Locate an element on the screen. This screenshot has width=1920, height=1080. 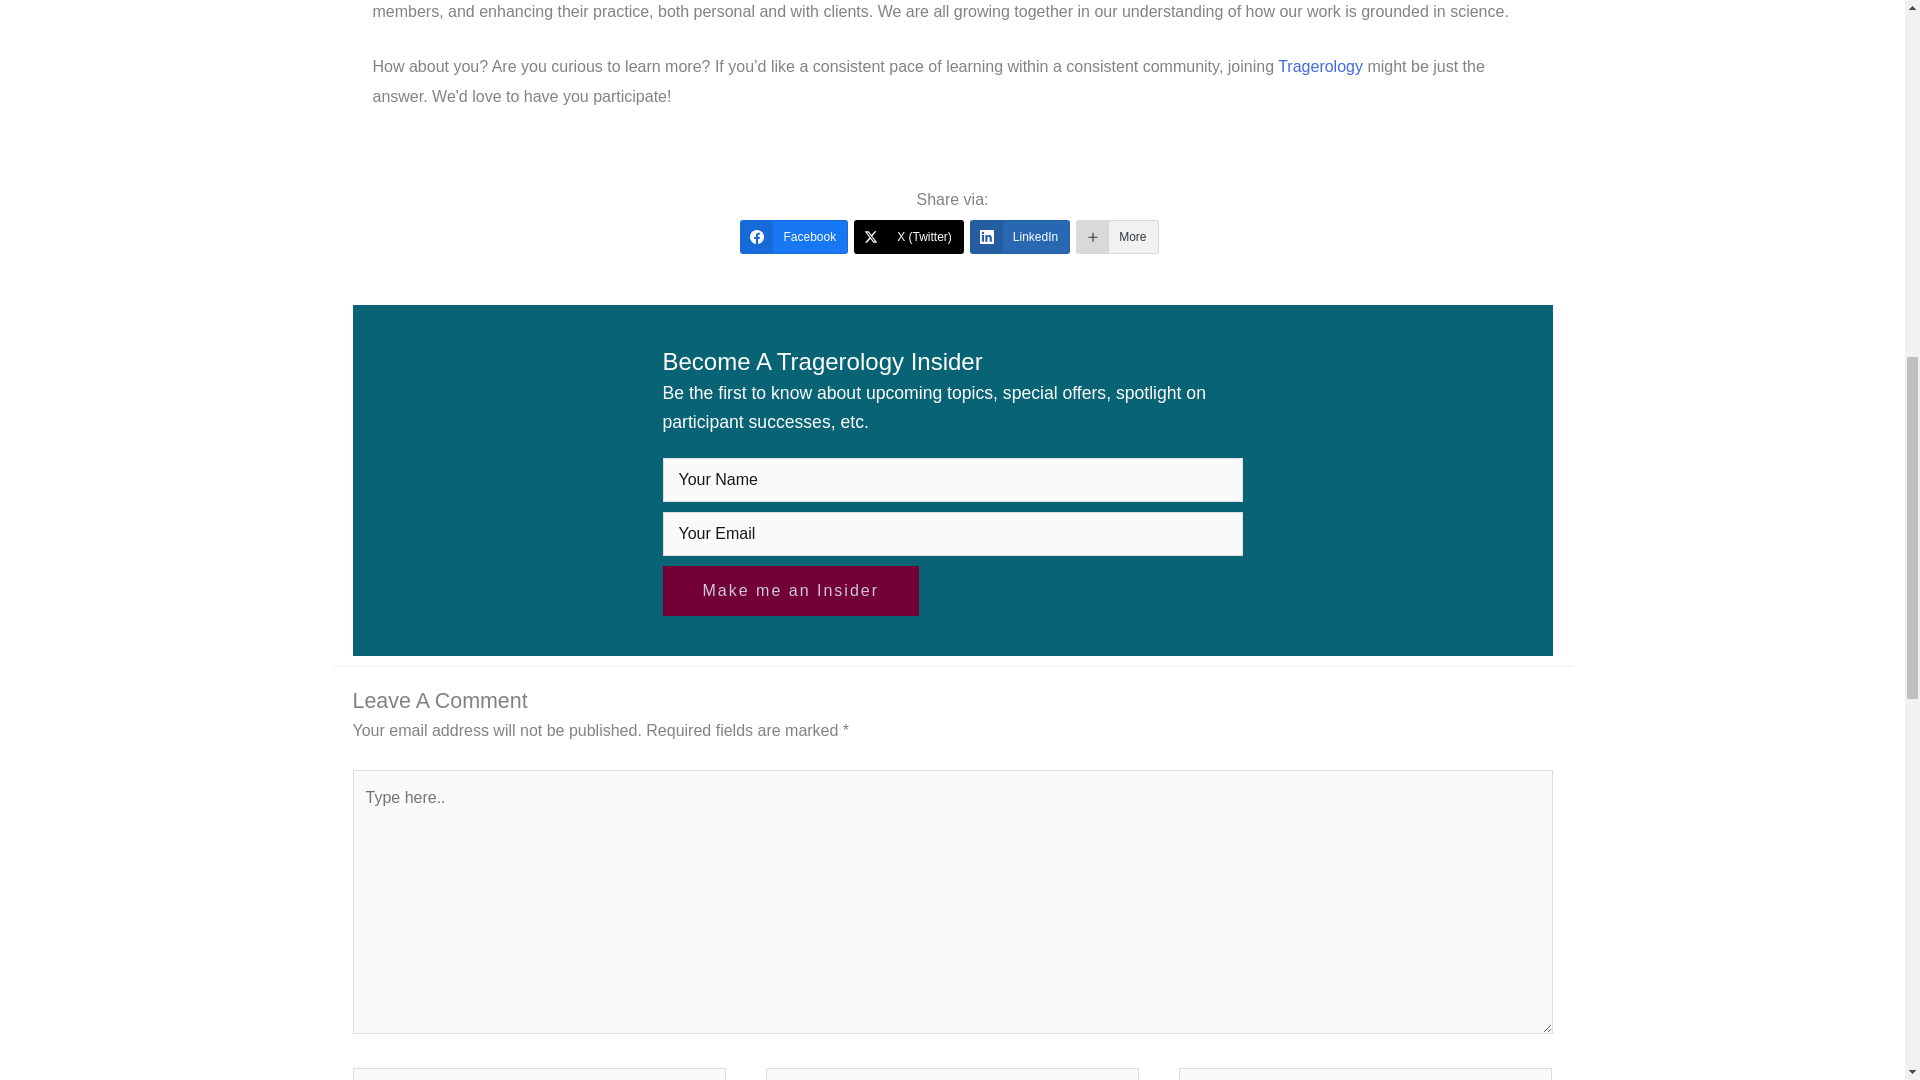
LinkedIn is located at coordinates (1019, 236).